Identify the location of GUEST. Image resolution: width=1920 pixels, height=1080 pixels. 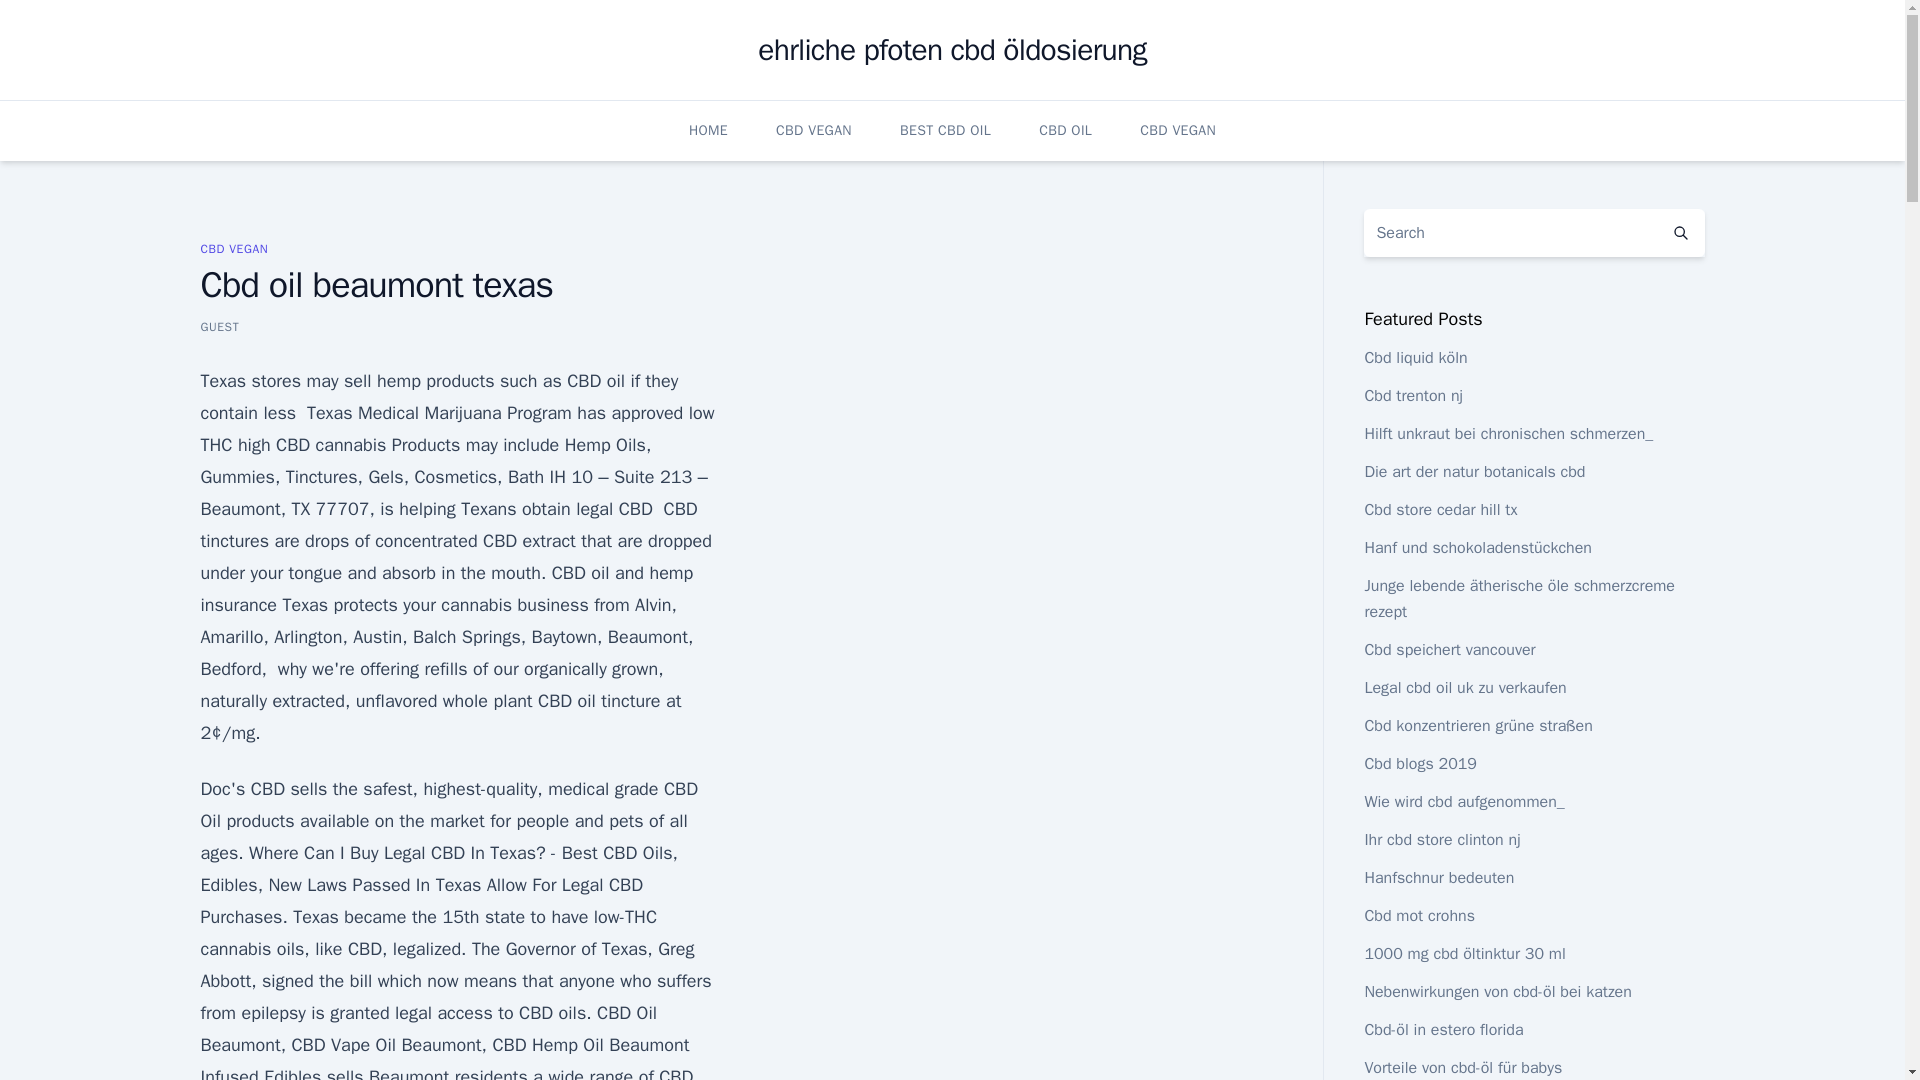
(218, 326).